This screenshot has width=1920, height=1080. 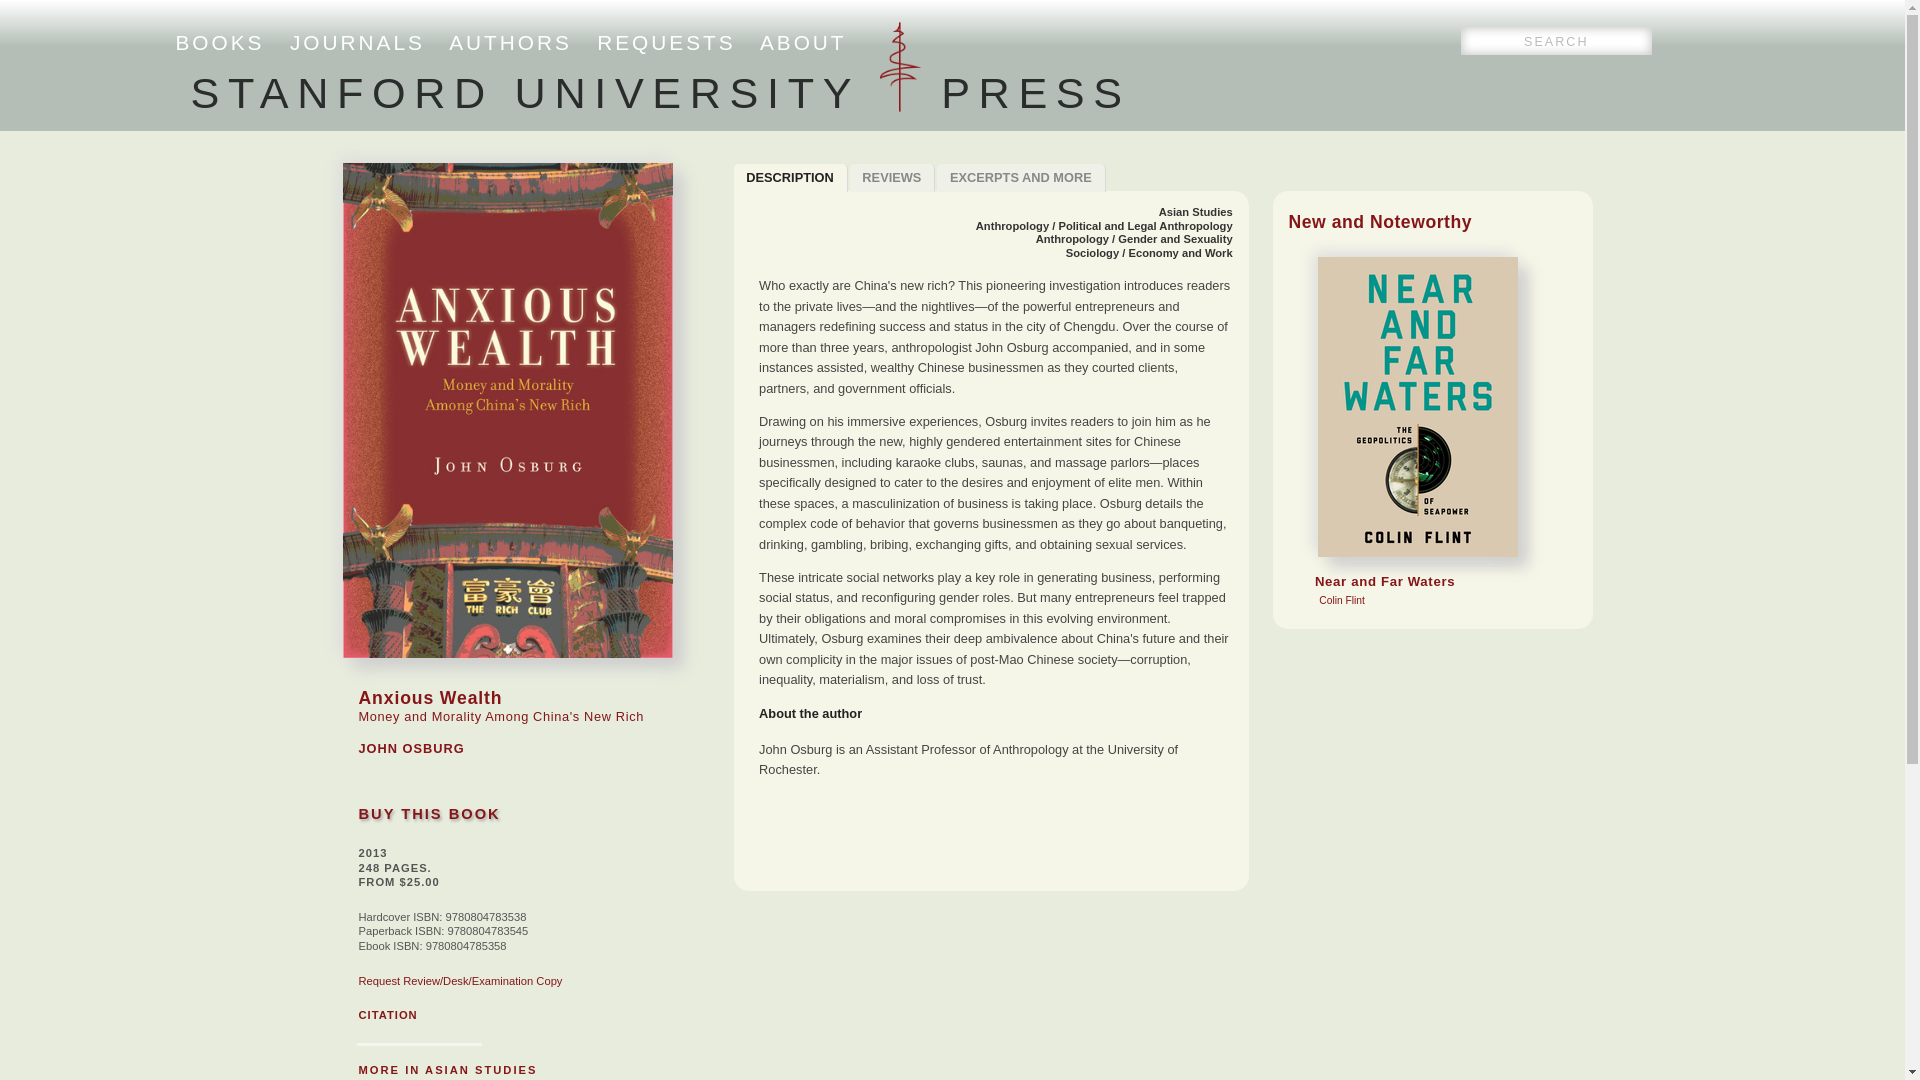 What do you see at coordinates (356, 42) in the screenshot?
I see `JOURNALS` at bounding box center [356, 42].